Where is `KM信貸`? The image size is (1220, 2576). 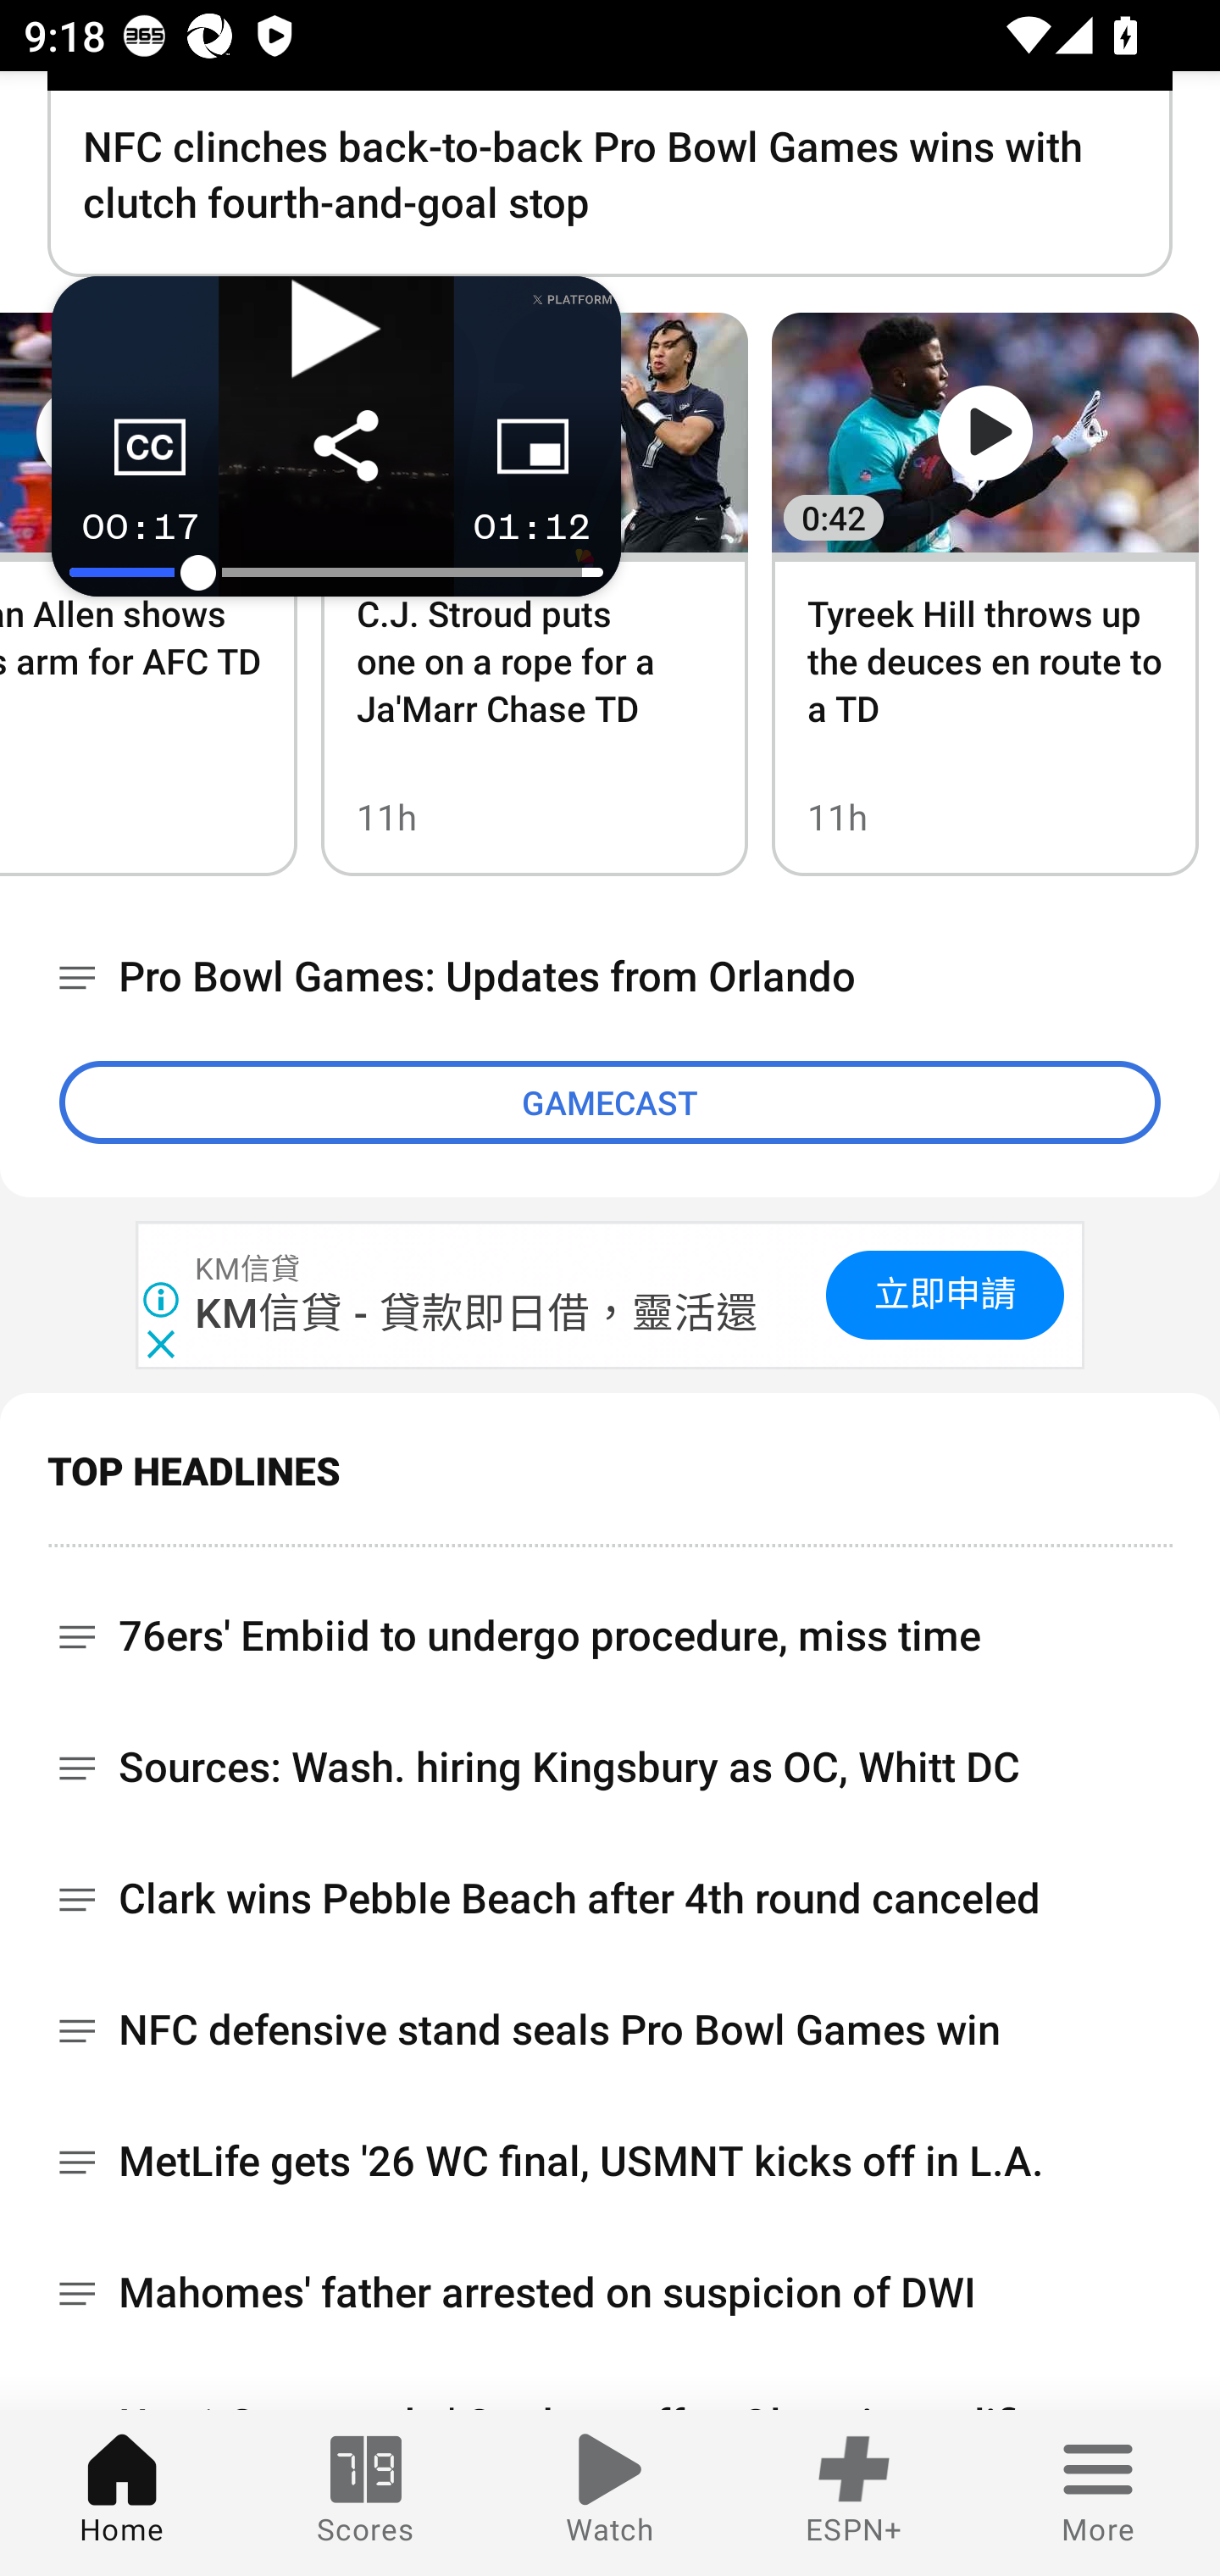 KM信貸 is located at coordinates (249, 1269).